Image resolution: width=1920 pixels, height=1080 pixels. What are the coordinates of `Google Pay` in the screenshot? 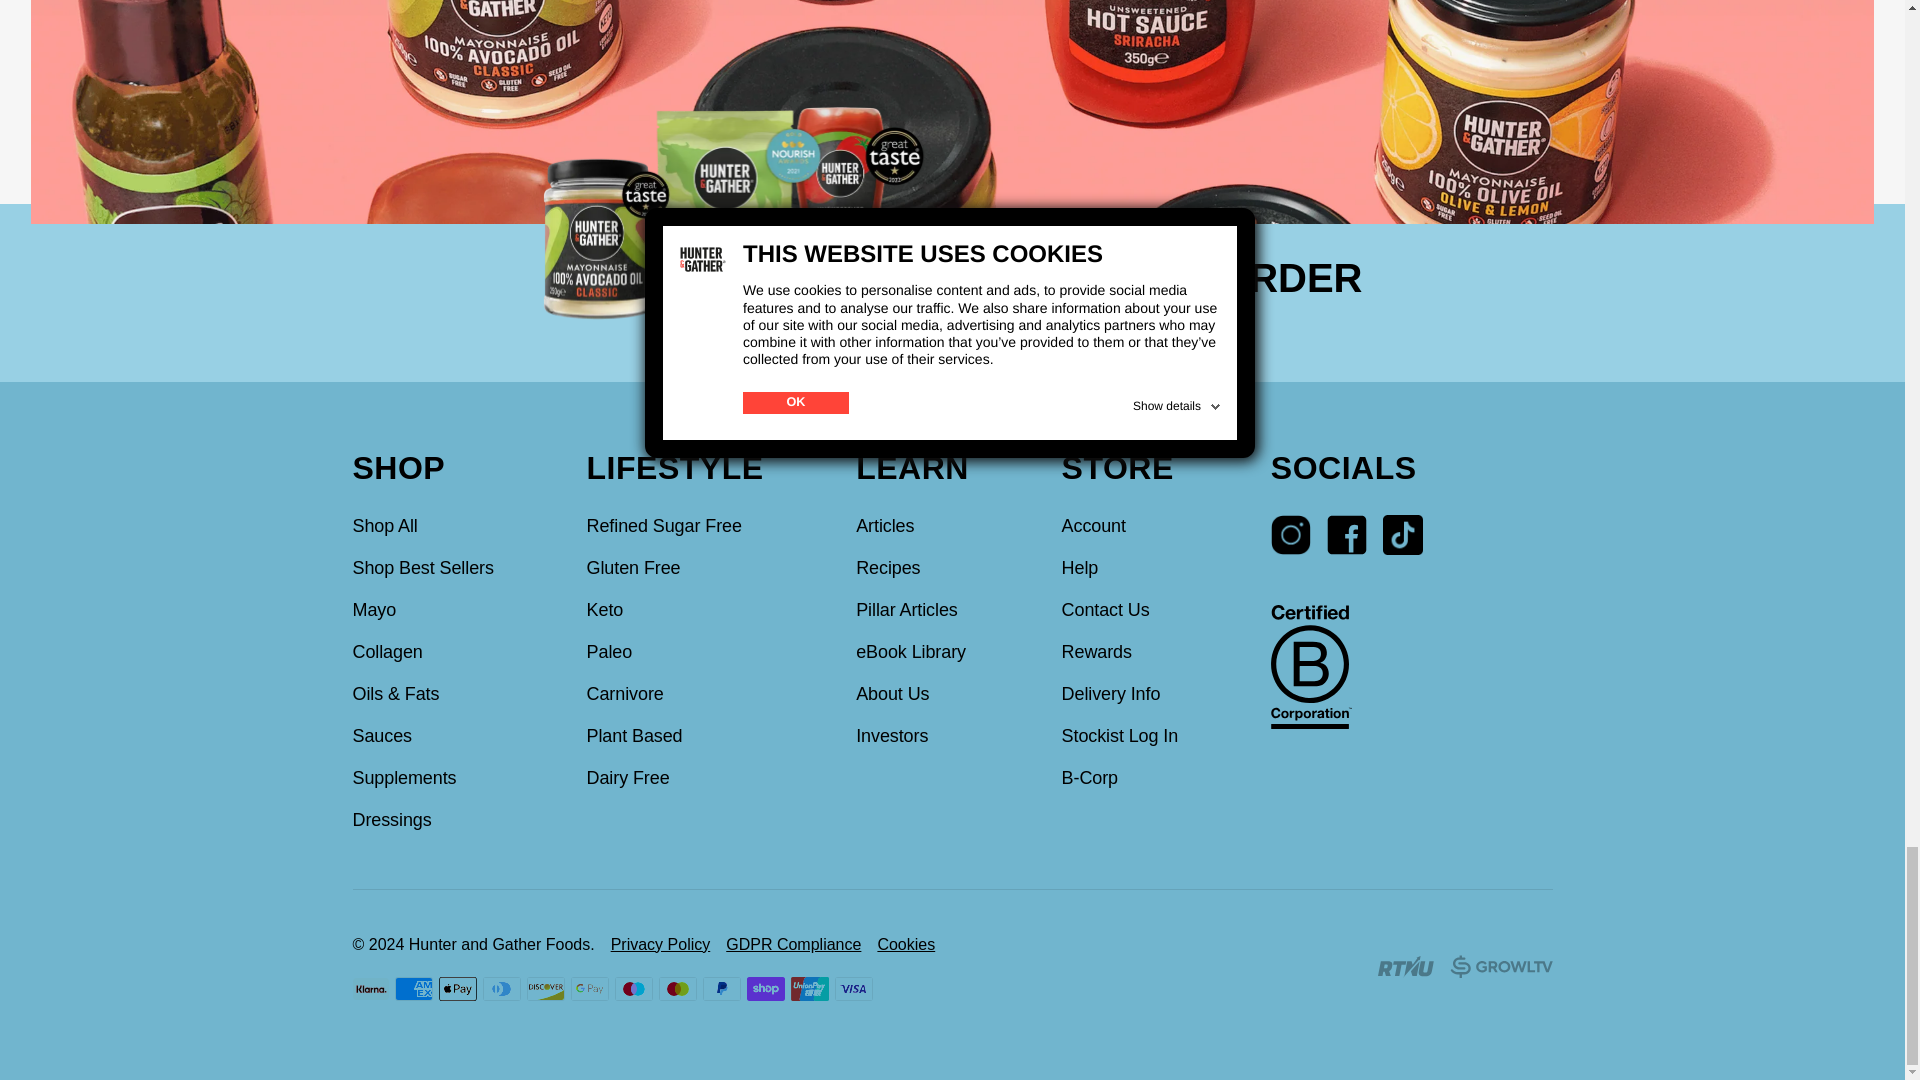 It's located at (589, 989).